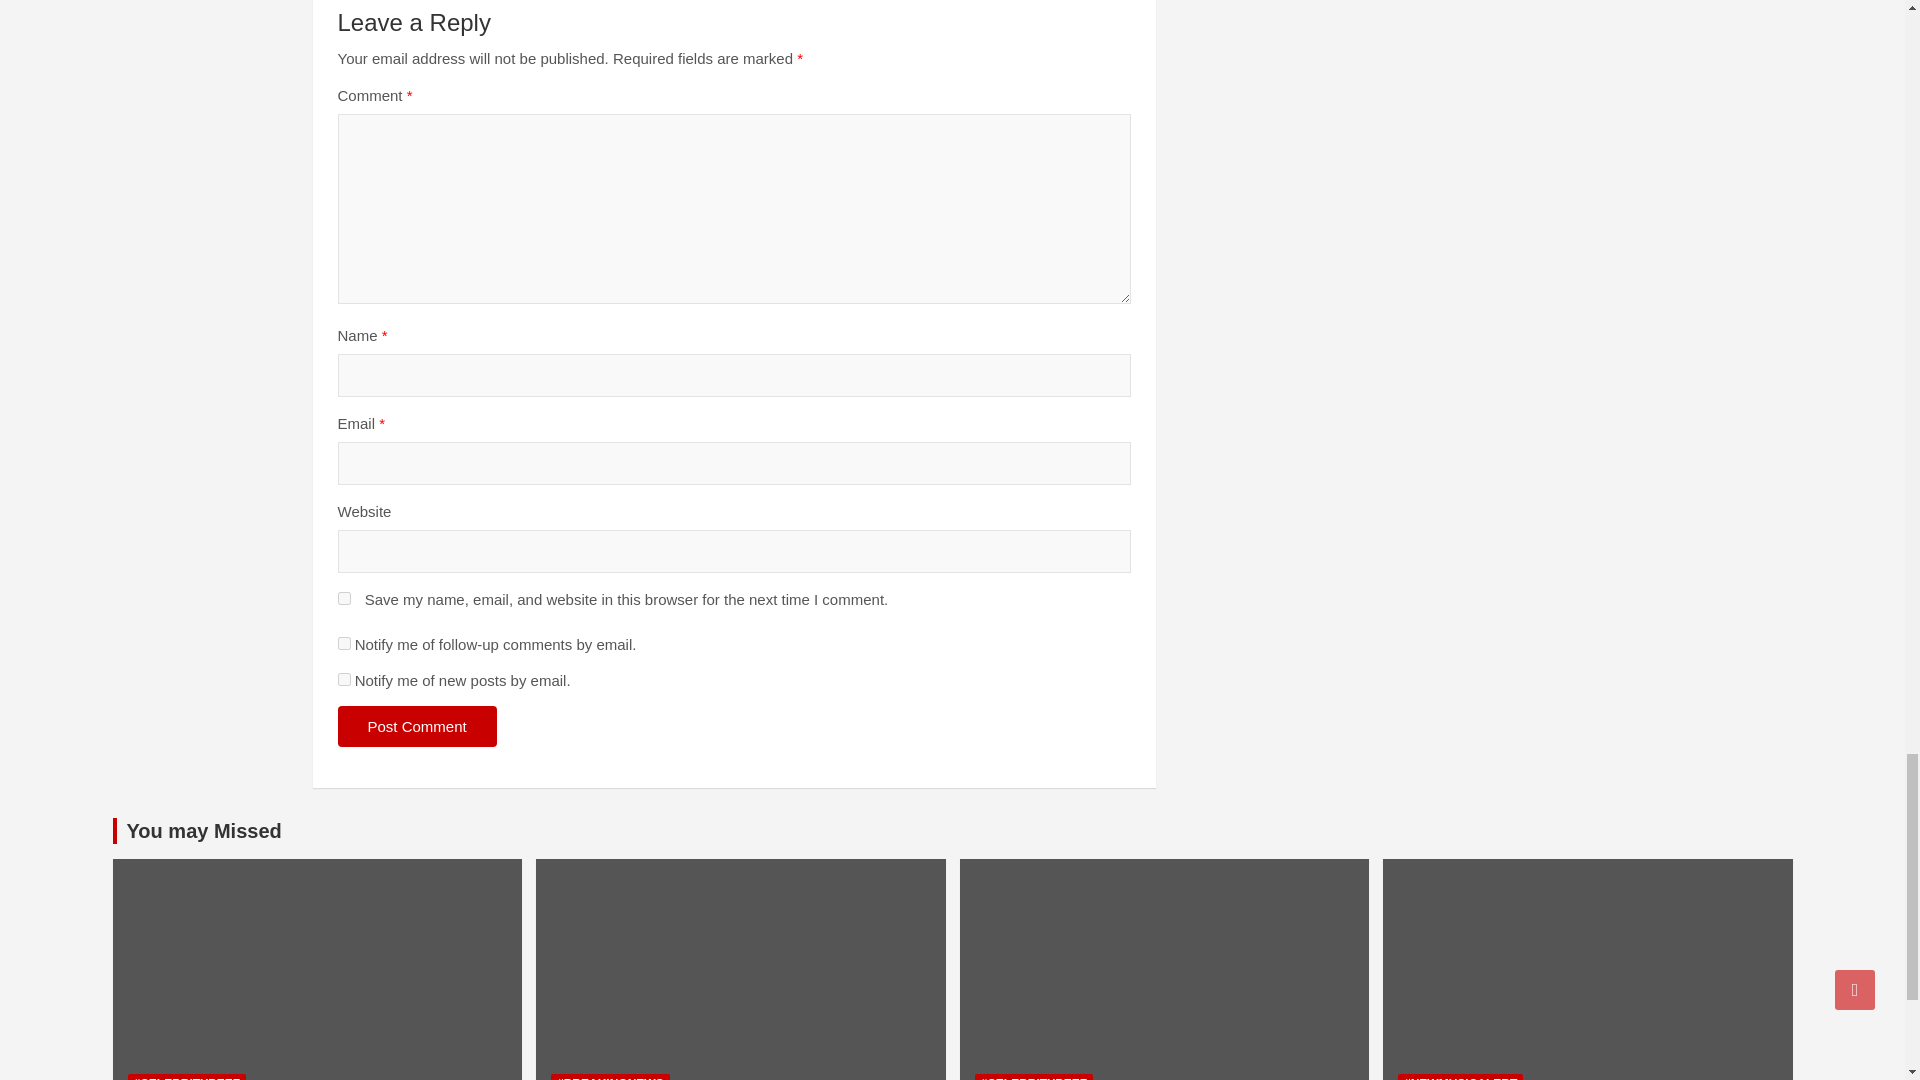 This screenshot has width=1920, height=1080. Describe the element at coordinates (344, 678) in the screenshot. I see `subscribe` at that location.